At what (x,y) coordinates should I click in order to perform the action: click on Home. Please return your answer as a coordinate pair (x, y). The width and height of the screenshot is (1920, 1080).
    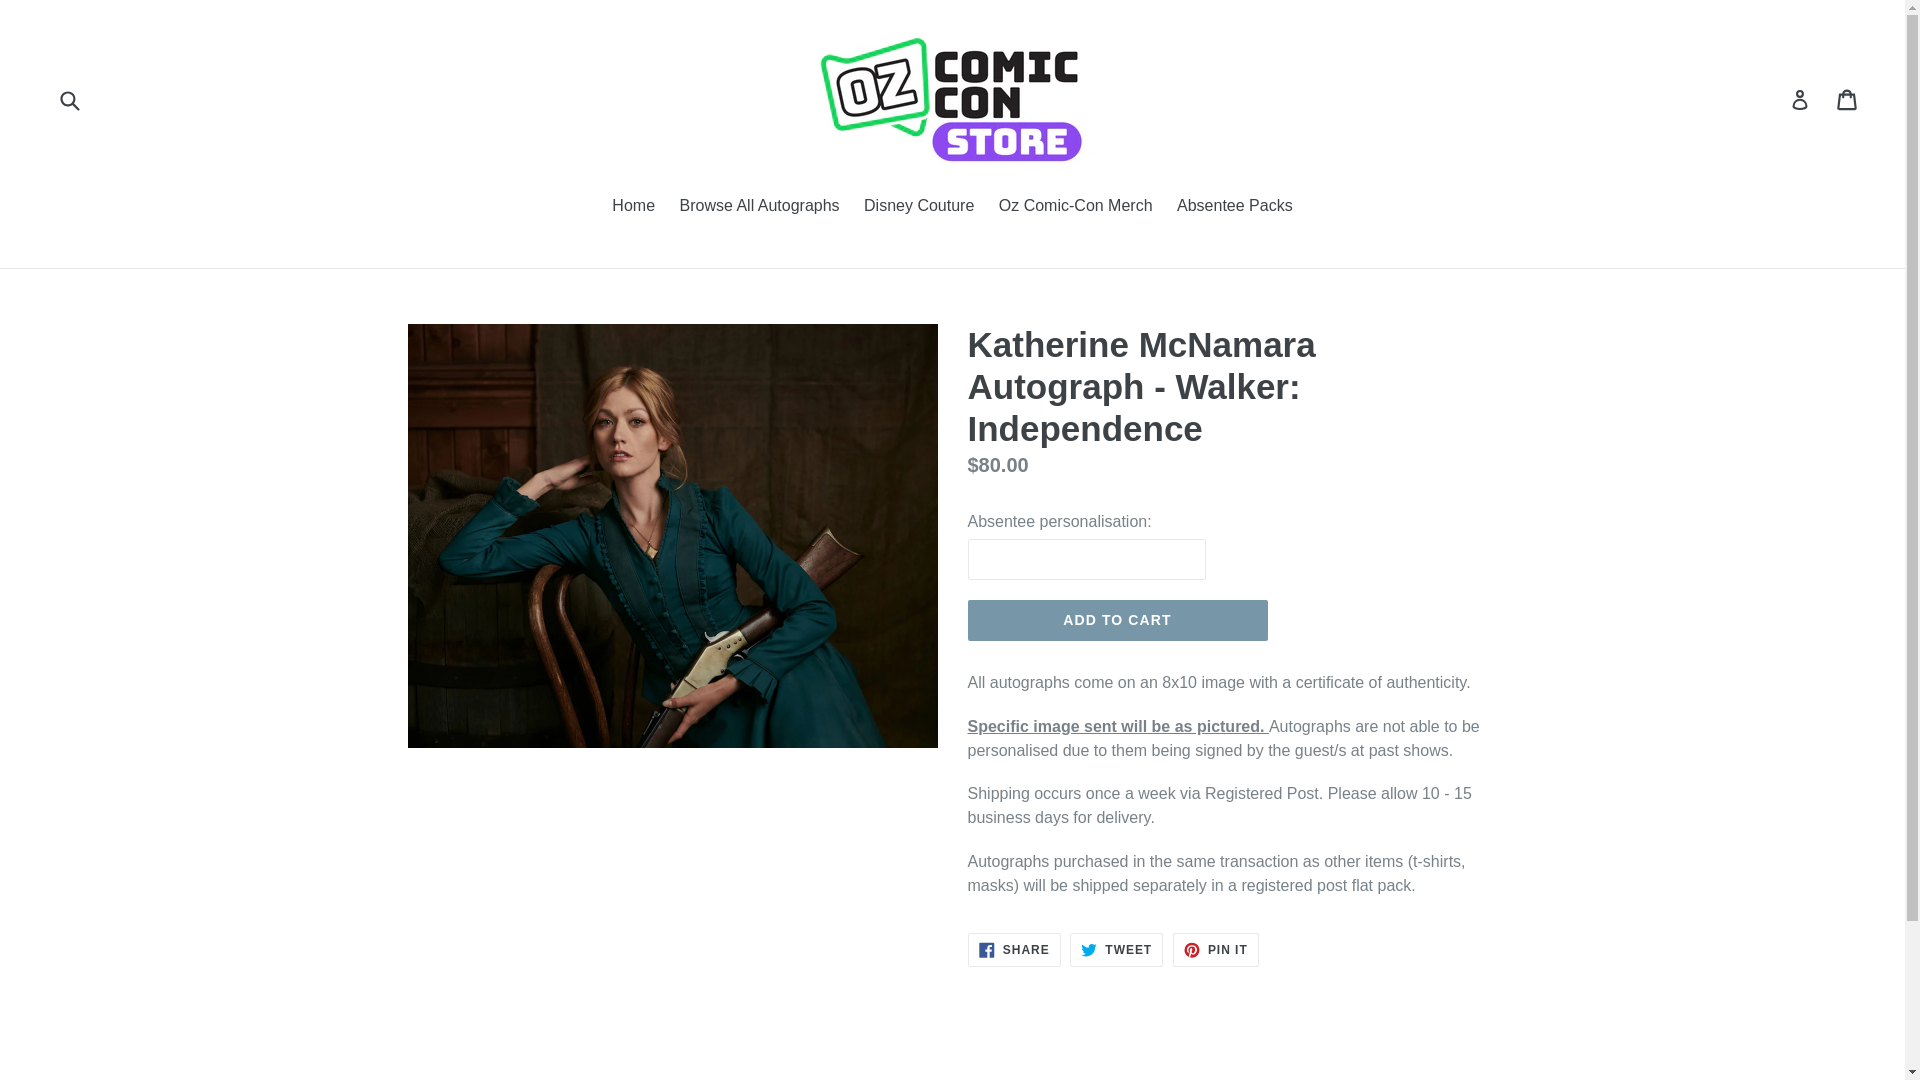
    Looking at the image, I should click on (1117, 620).